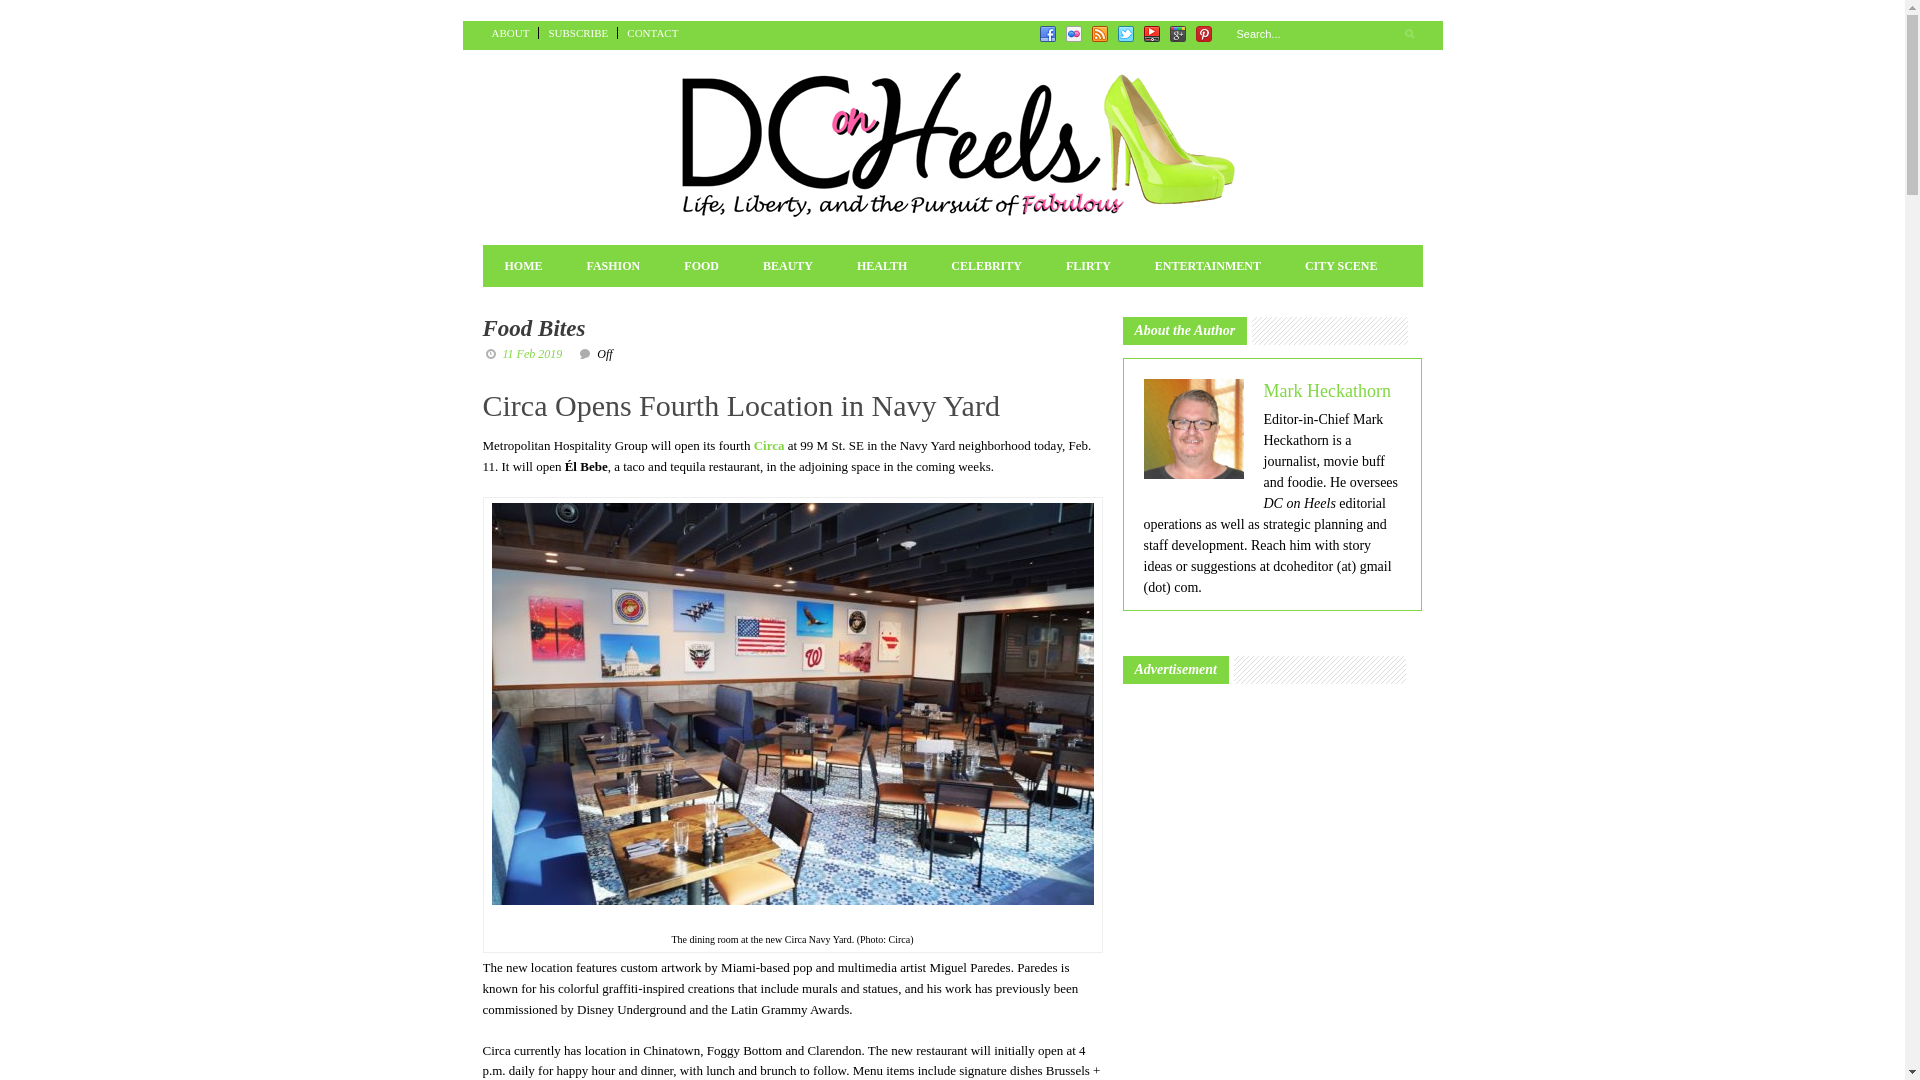 The height and width of the screenshot is (1080, 1920). Describe the element at coordinates (613, 265) in the screenshot. I see `FASHION` at that location.